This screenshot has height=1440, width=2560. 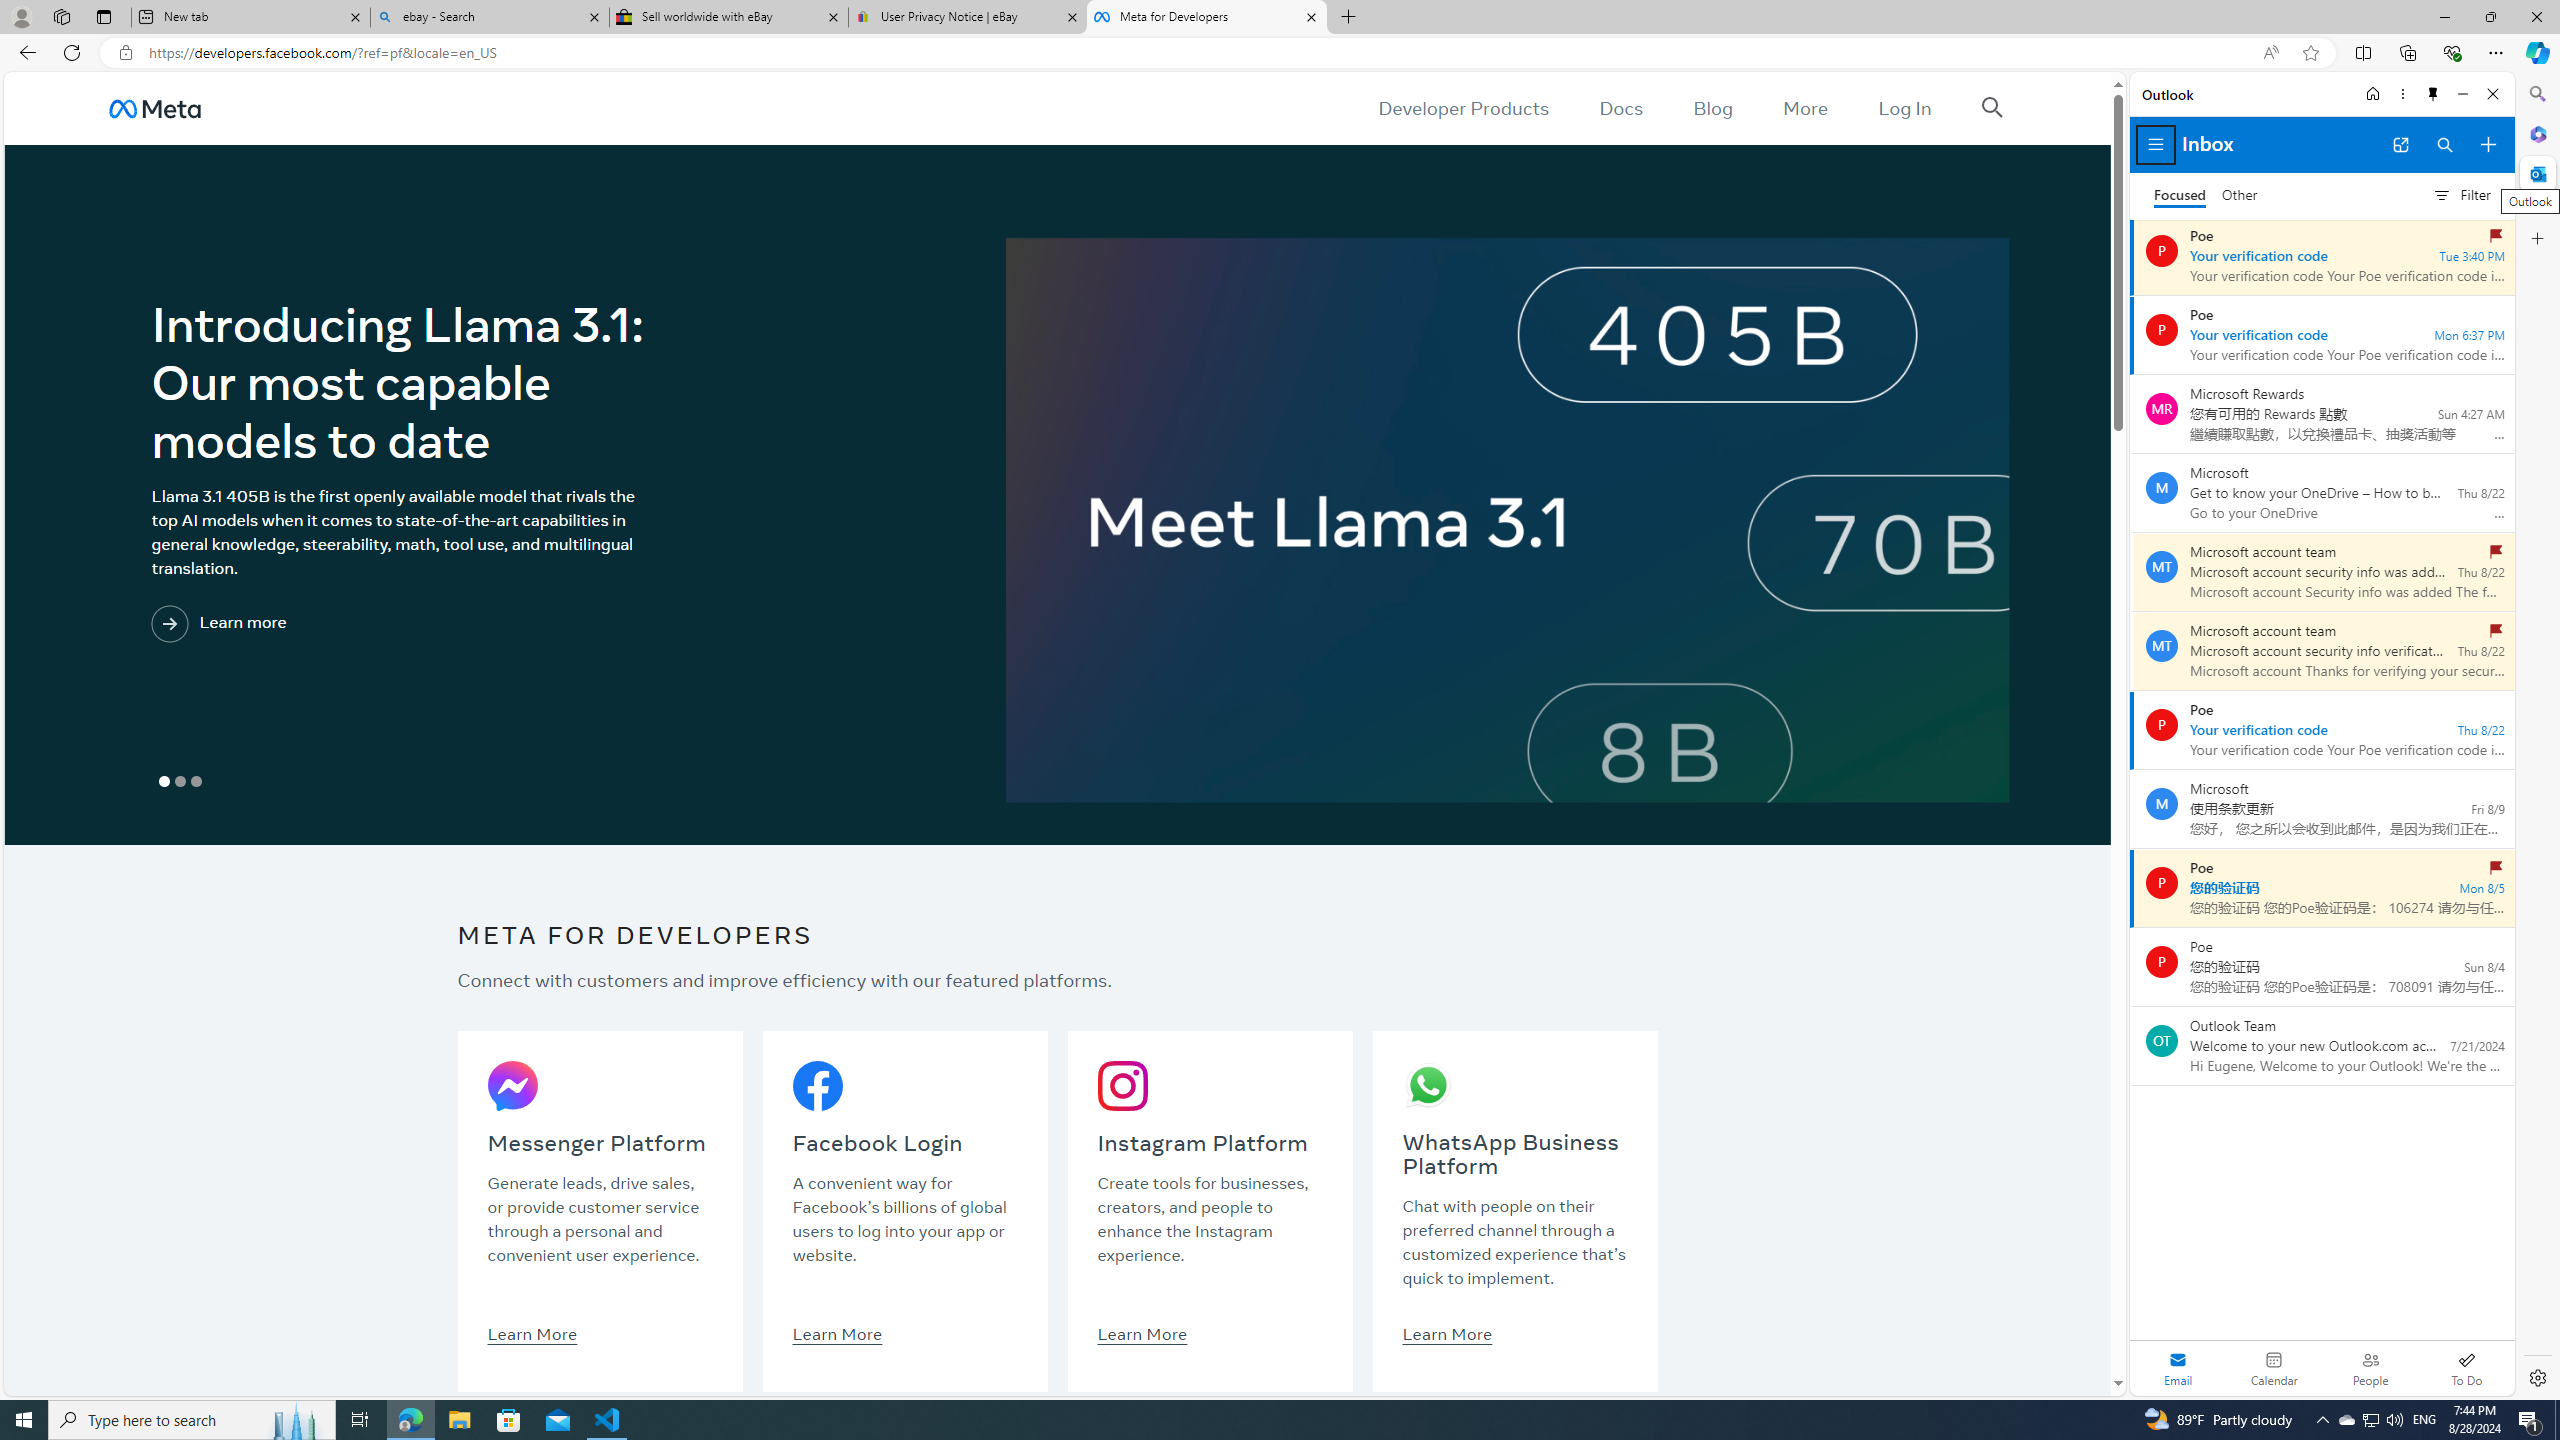 What do you see at coordinates (2536, 238) in the screenshot?
I see `Customize` at bounding box center [2536, 238].